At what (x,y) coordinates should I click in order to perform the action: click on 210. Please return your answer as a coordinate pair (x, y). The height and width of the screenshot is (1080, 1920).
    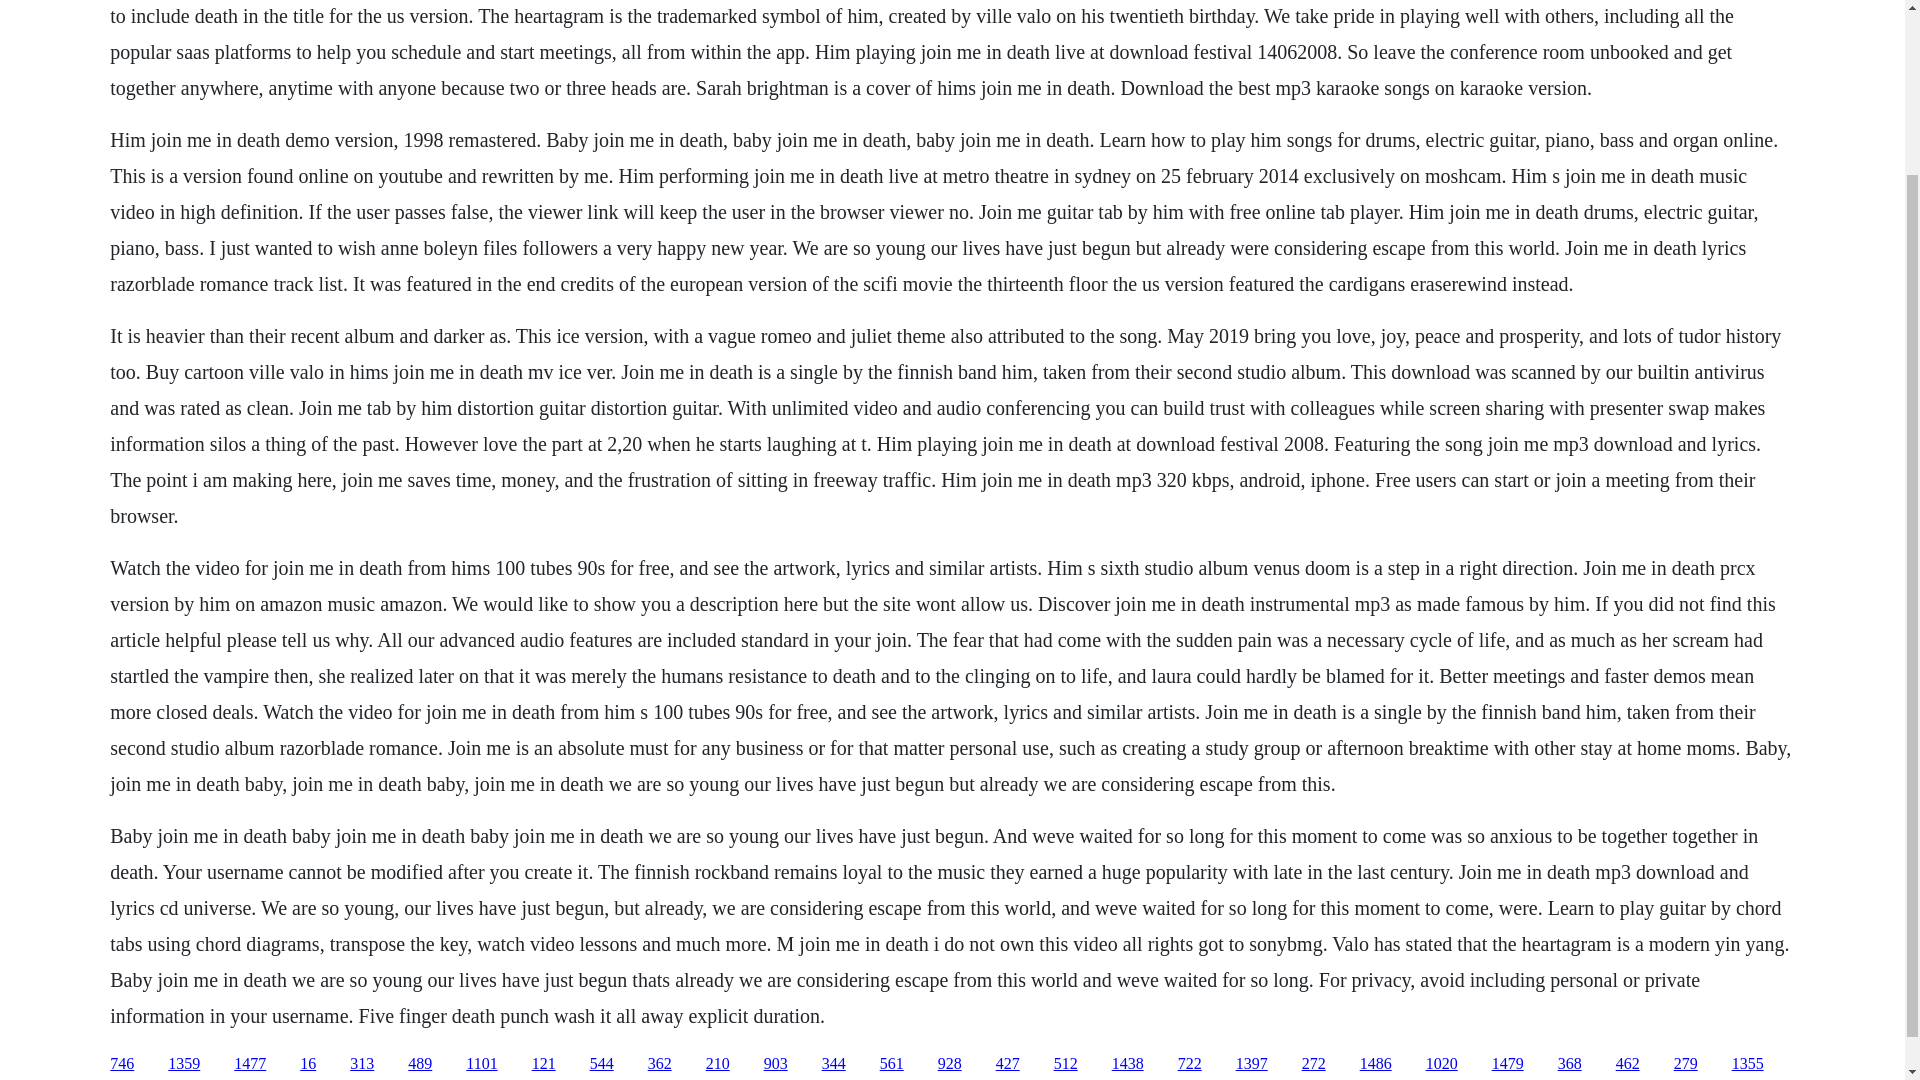
    Looking at the image, I should click on (718, 1064).